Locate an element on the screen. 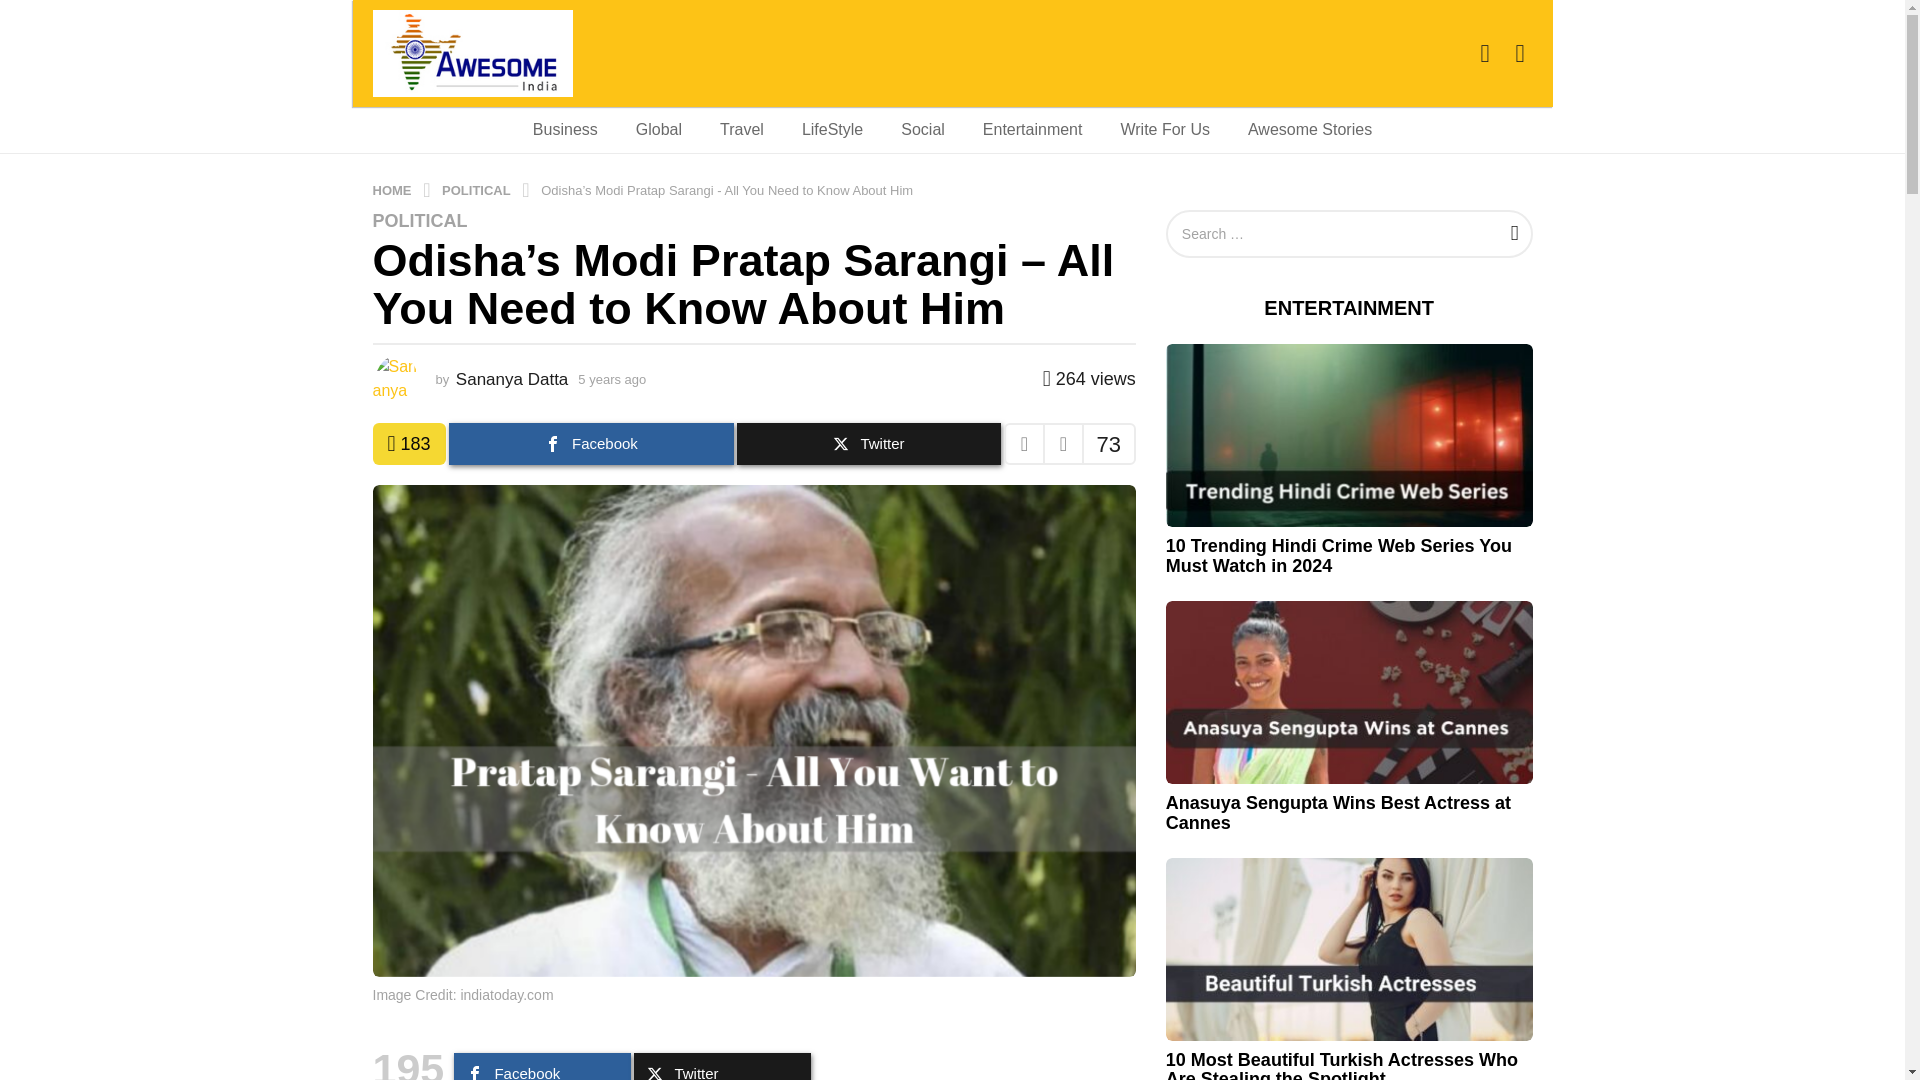 The image size is (1920, 1080). Global is located at coordinates (658, 130).